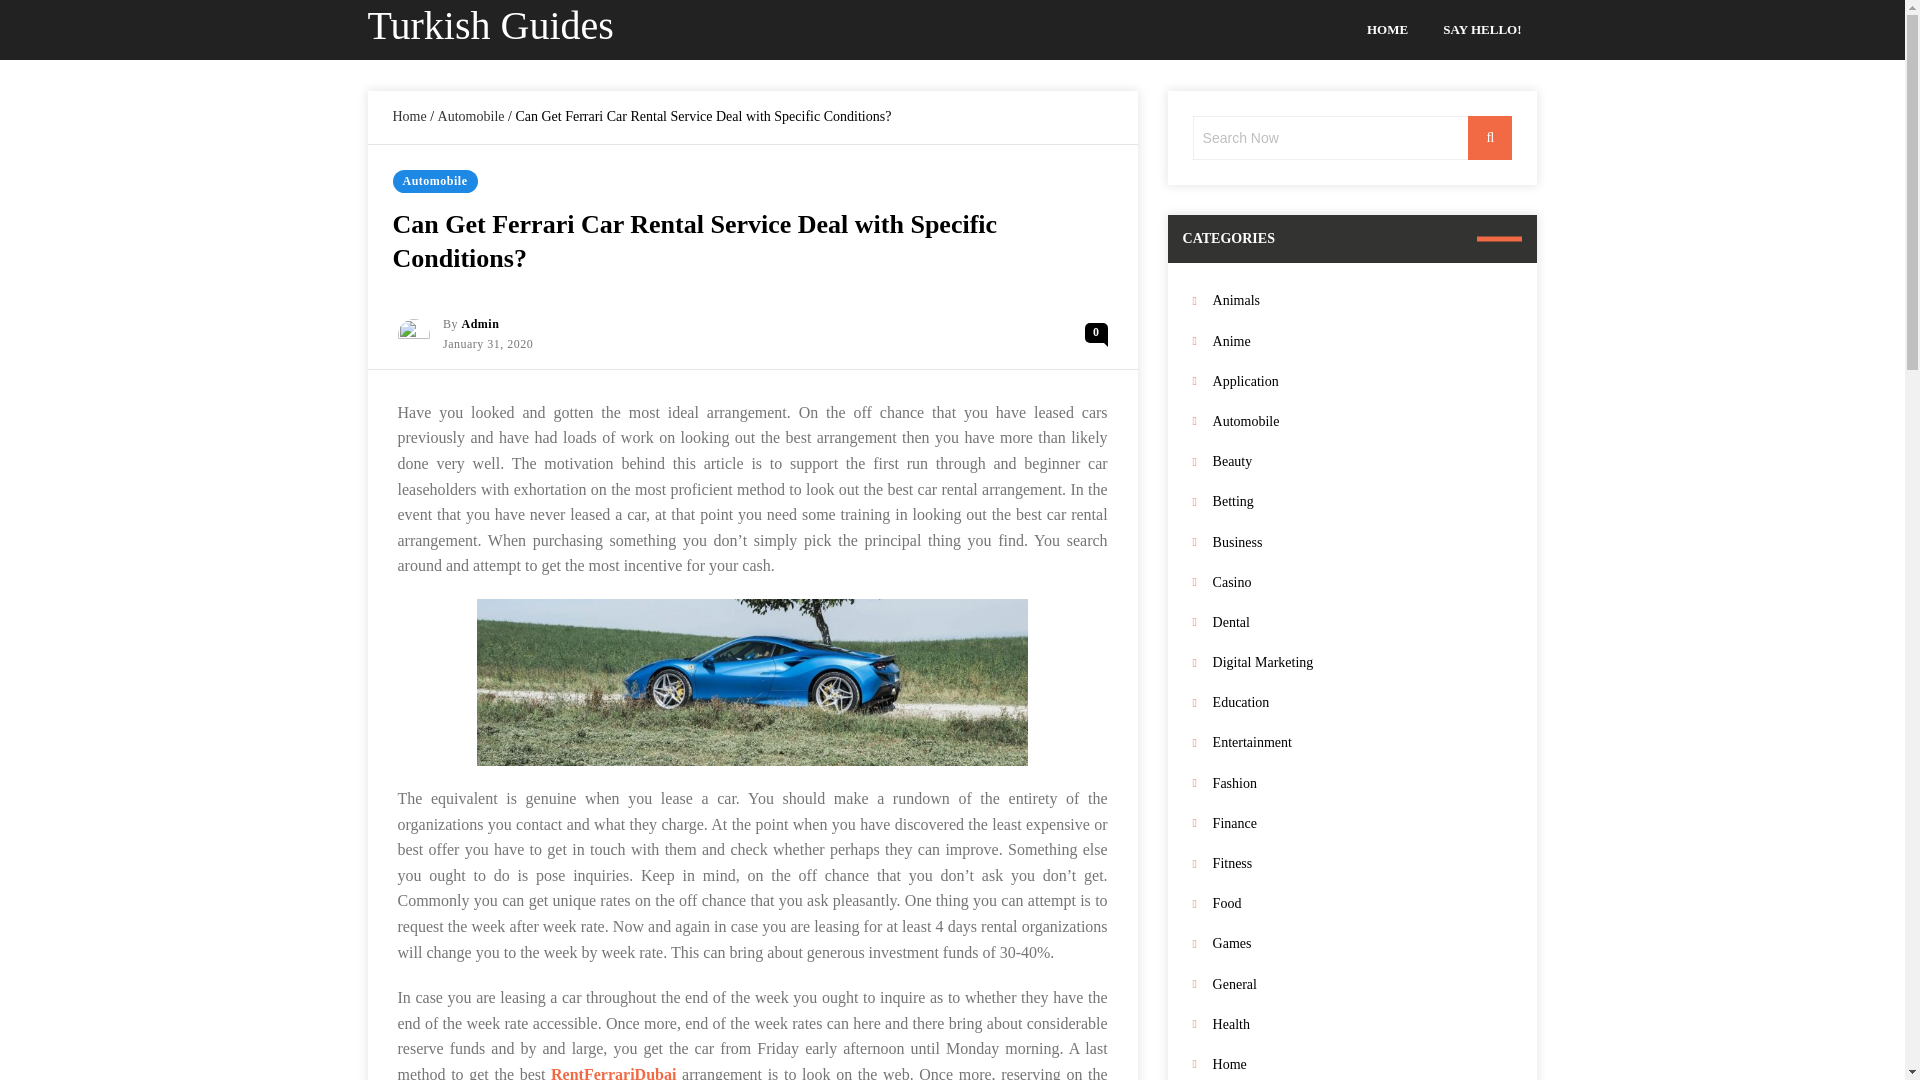 This screenshot has height=1080, width=1920. I want to click on Automobile, so click(470, 116).